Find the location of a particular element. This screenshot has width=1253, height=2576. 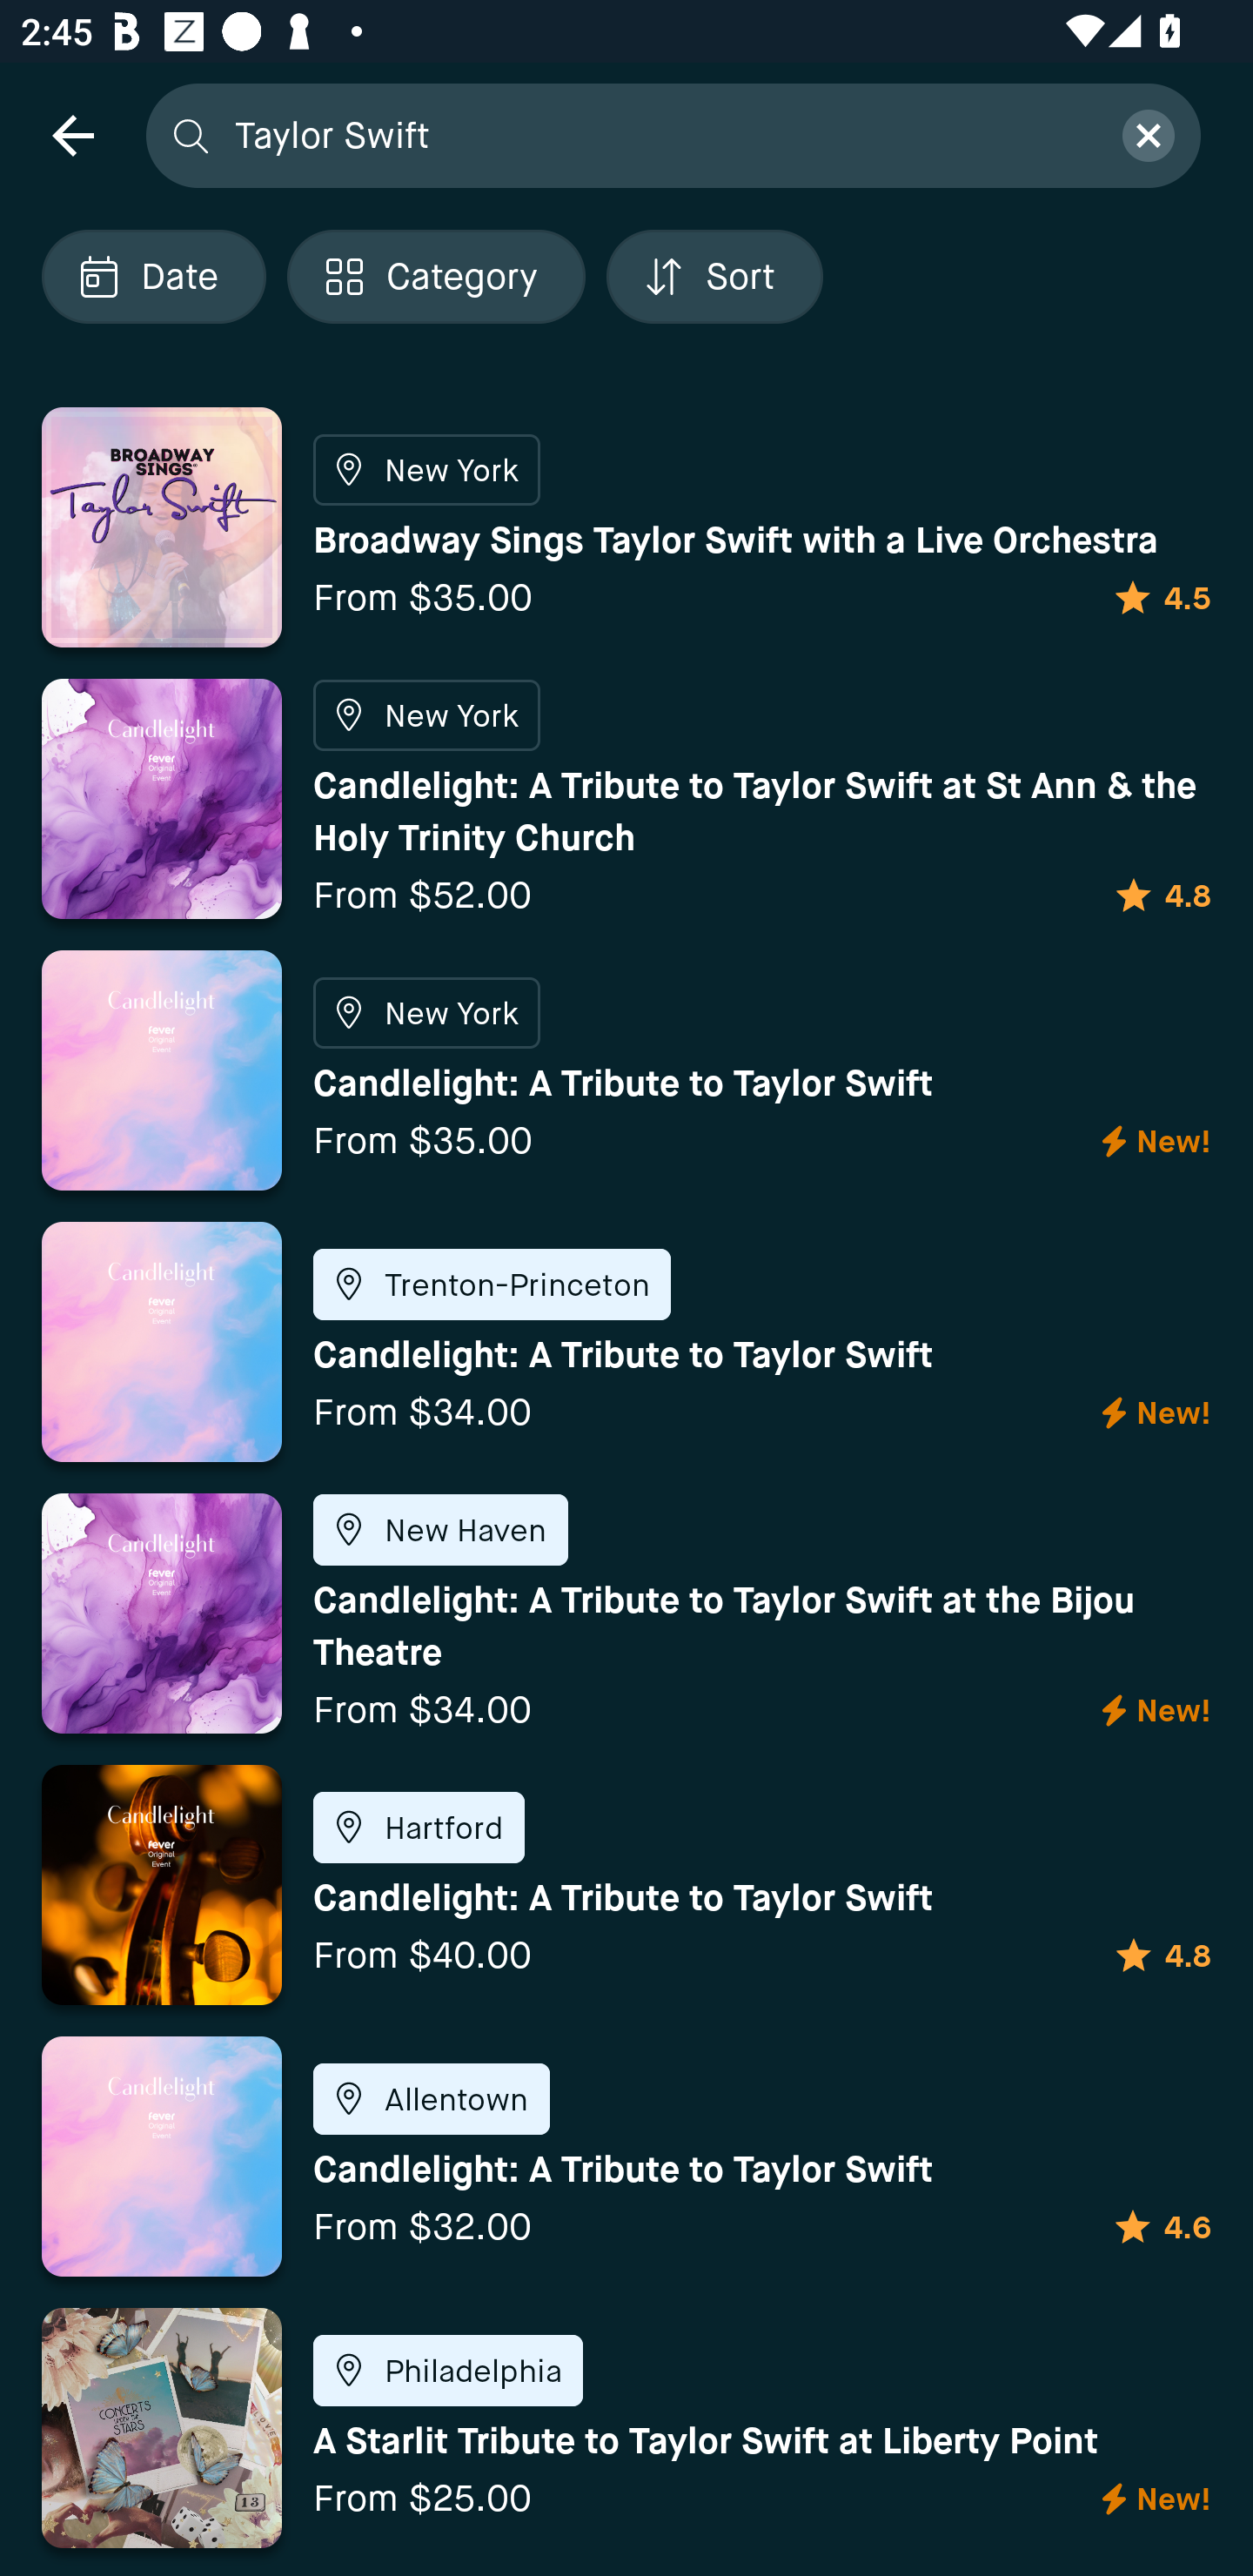

Taylor Swift is located at coordinates (660, 134).